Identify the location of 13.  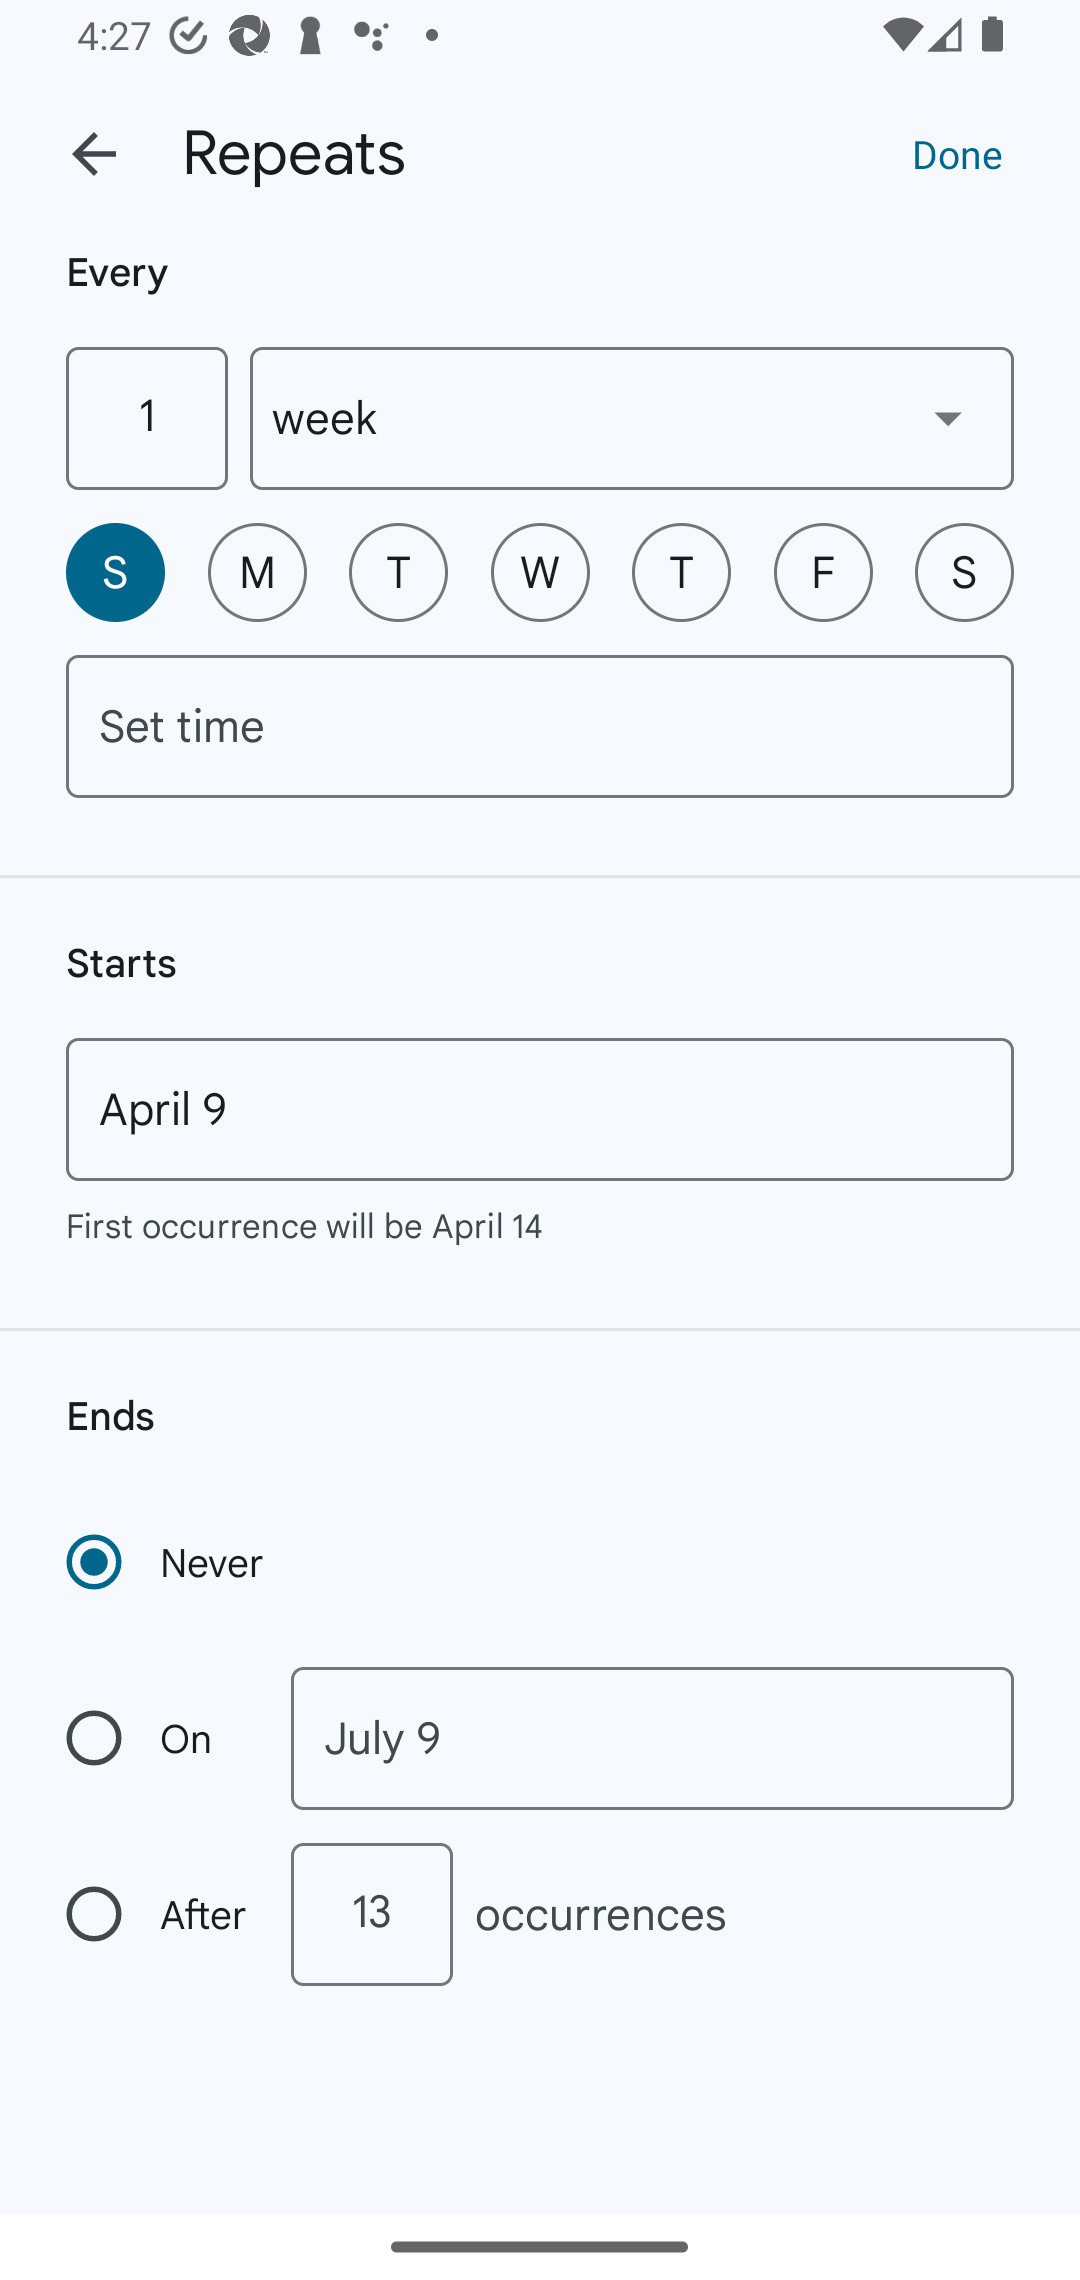
(371, 1914).